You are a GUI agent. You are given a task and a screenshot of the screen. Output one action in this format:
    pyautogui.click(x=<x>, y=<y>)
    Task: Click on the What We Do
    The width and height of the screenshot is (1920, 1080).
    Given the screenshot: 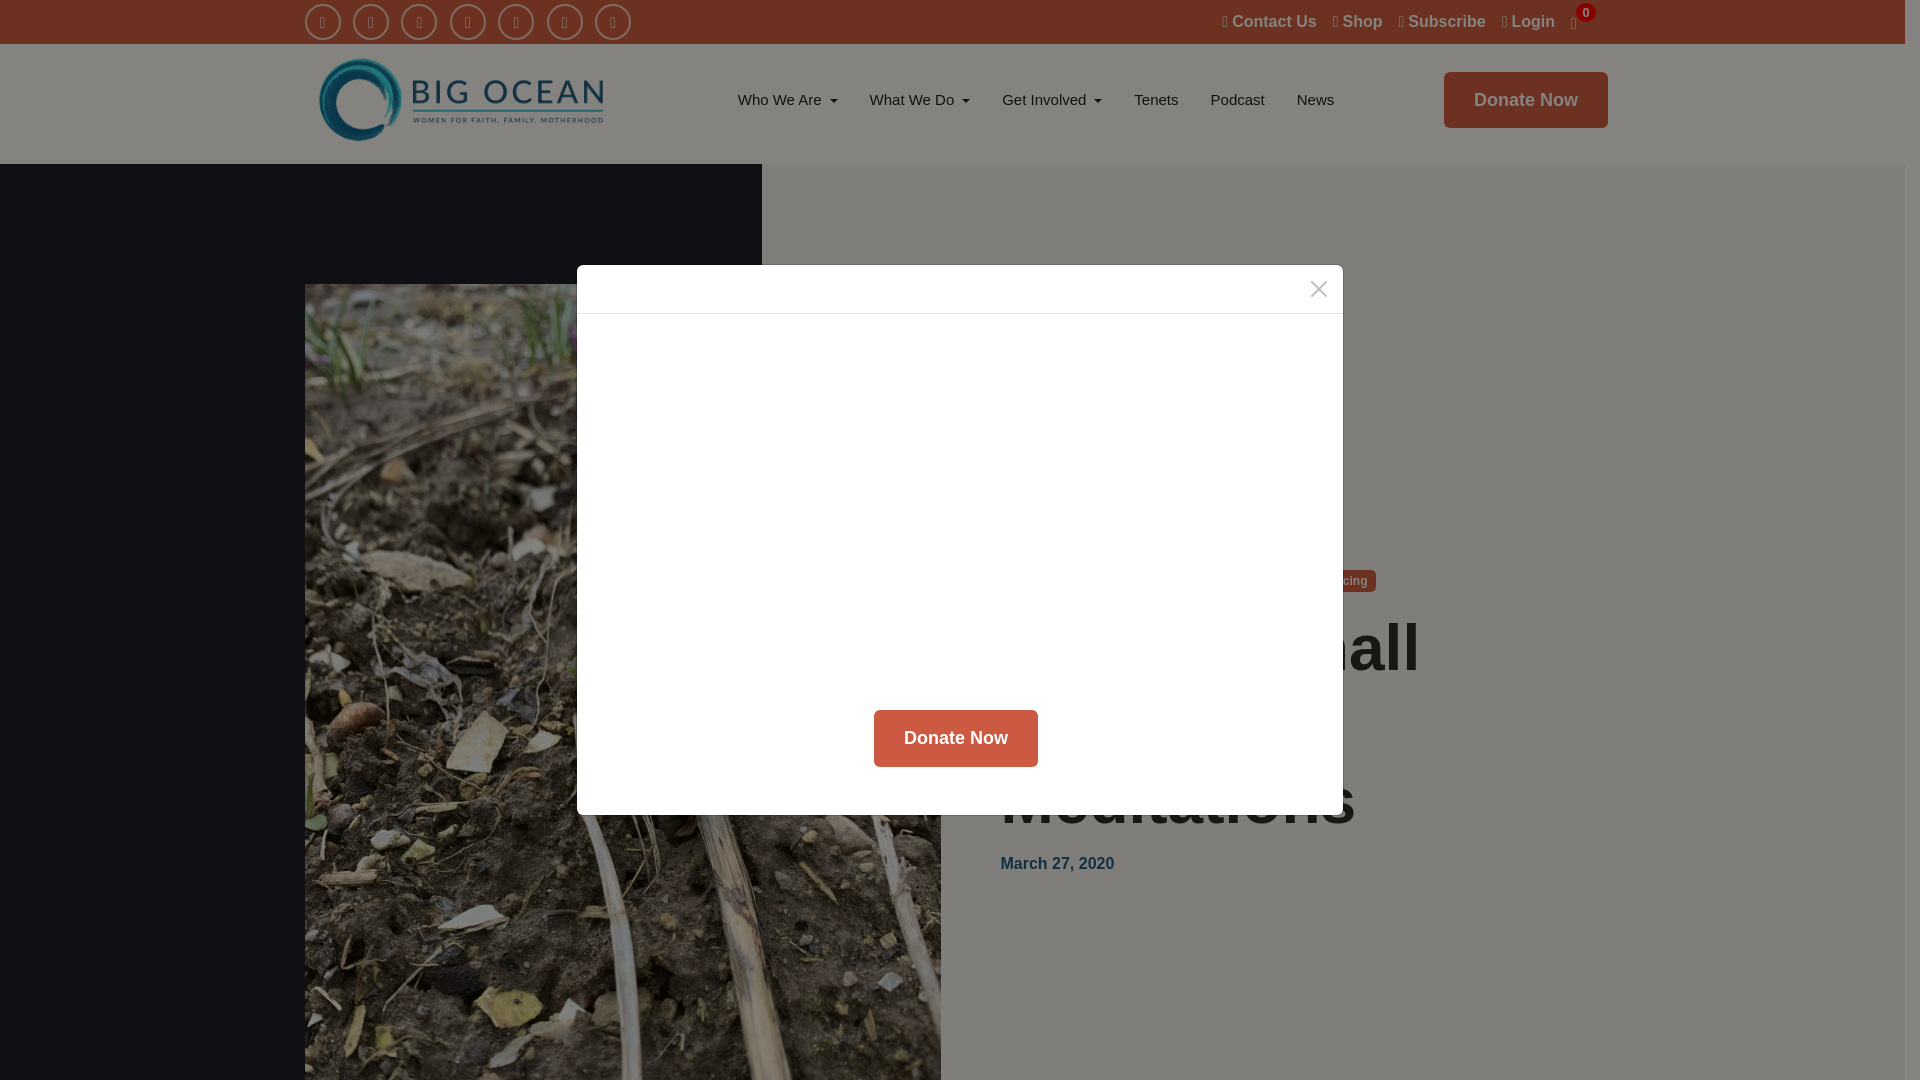 What is the action you would take?
    pyautogui.click(x=920, y=100)
    